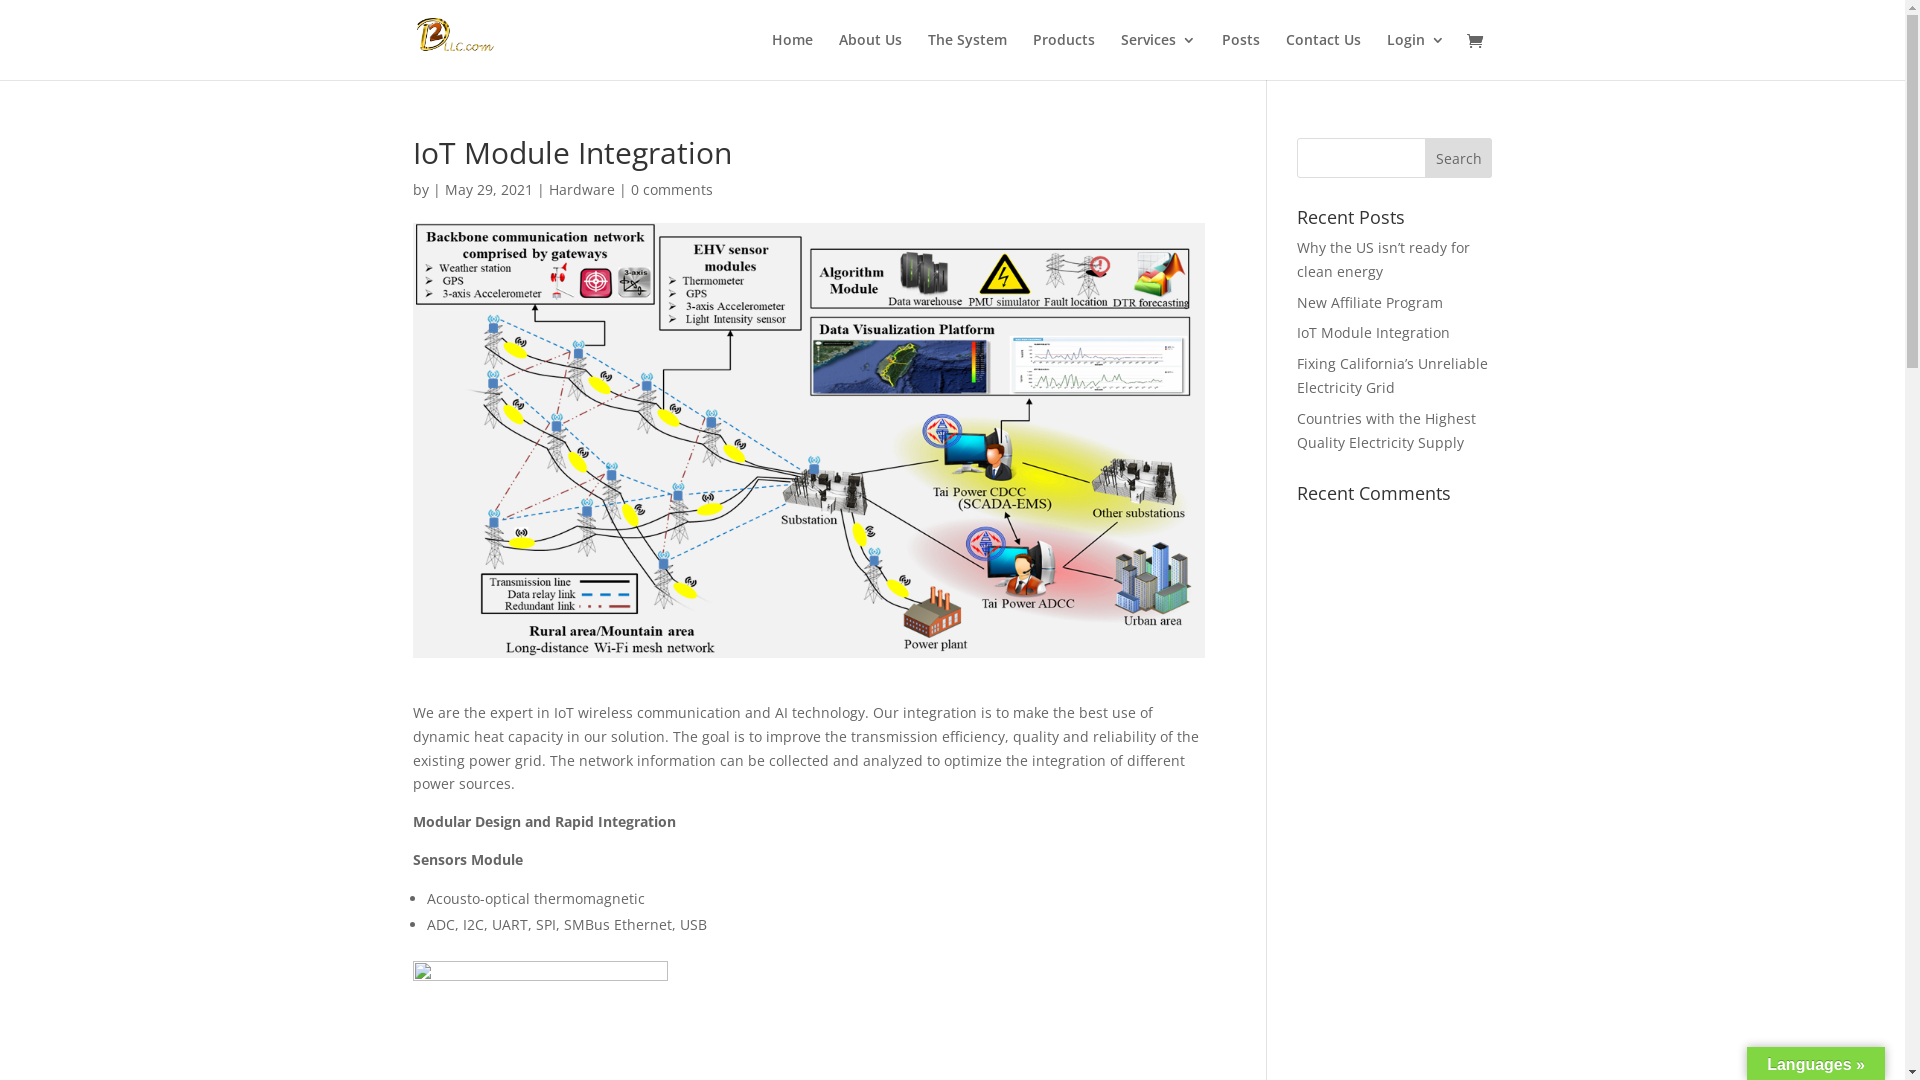 This screenshot has width=1920, height=1080. What do you see at coordinates (1241, 56) in the screenshot?
I see `Posts` at bounding box center [1241, 56].